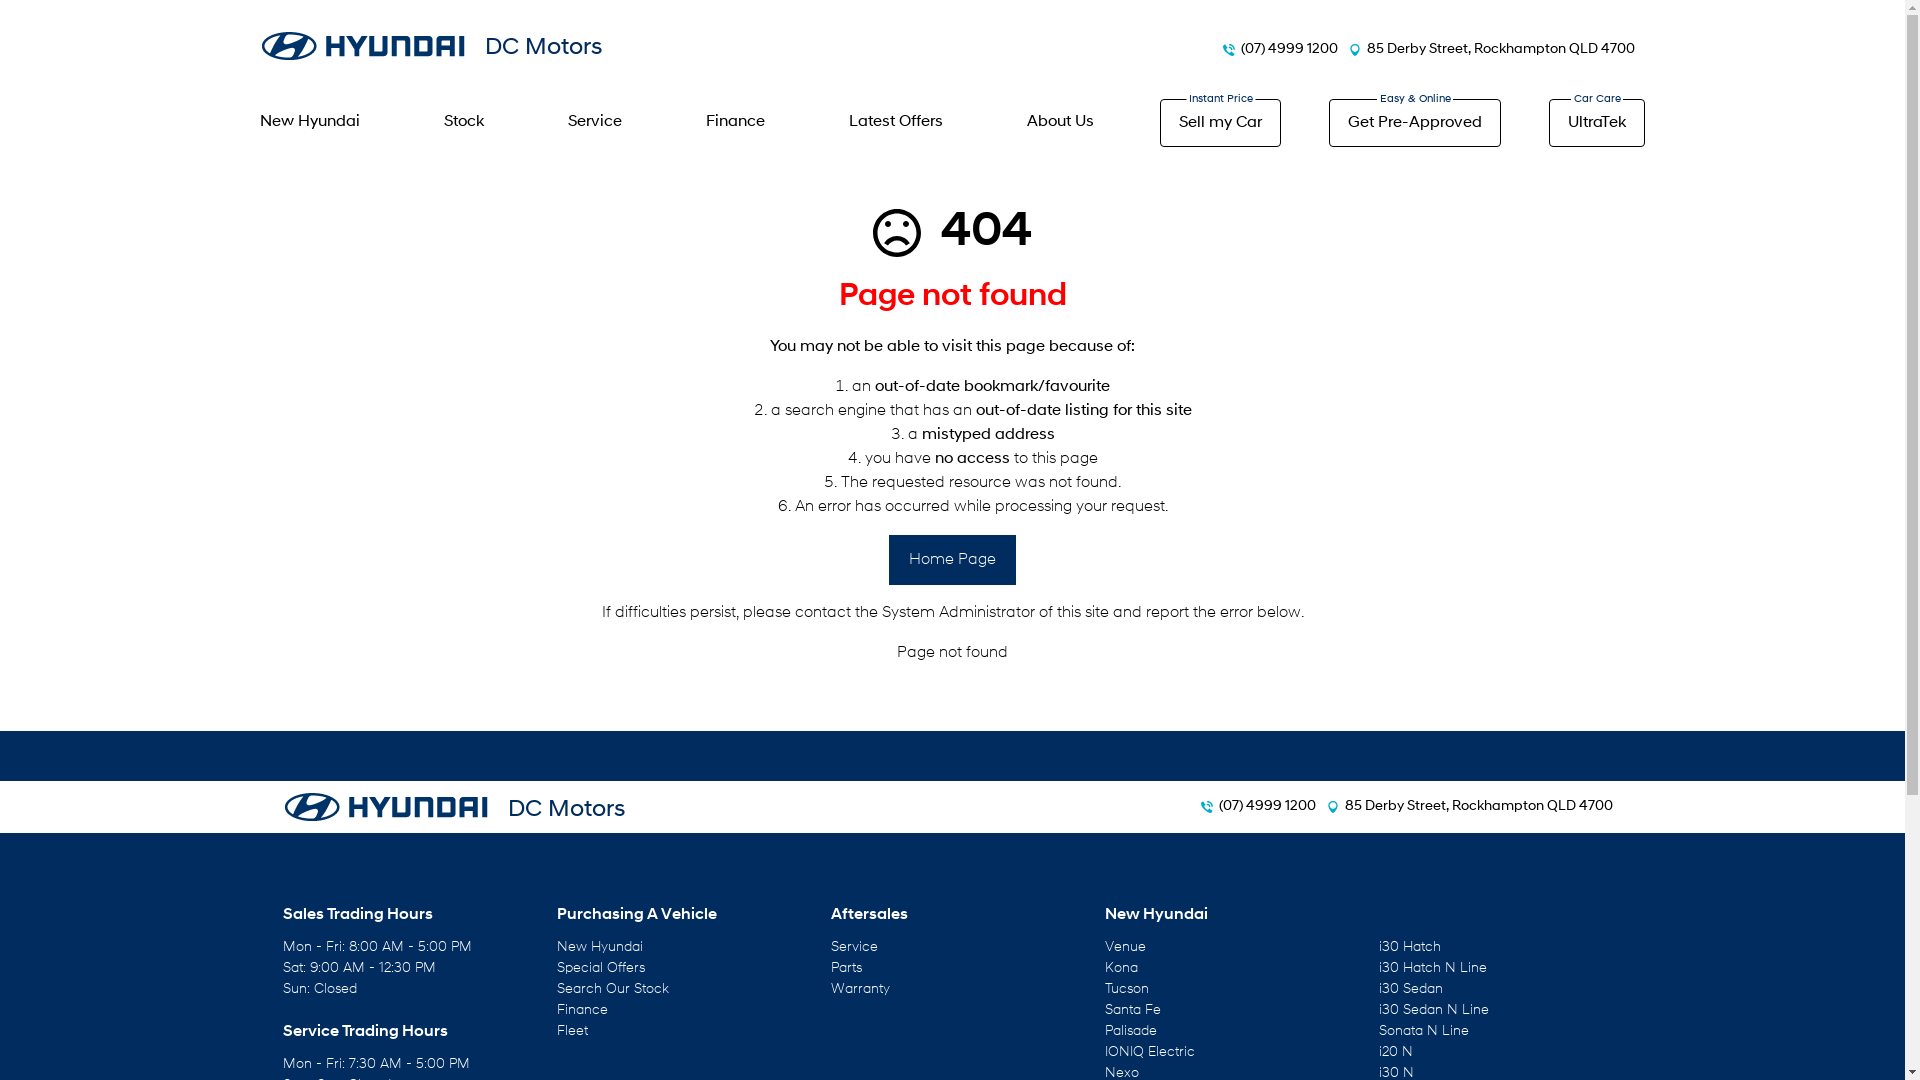 The width and height of the screenshot is (1920, 1080). Describe the element at coordinates (854, 948) in the screenshot. I see `Service` at that location.